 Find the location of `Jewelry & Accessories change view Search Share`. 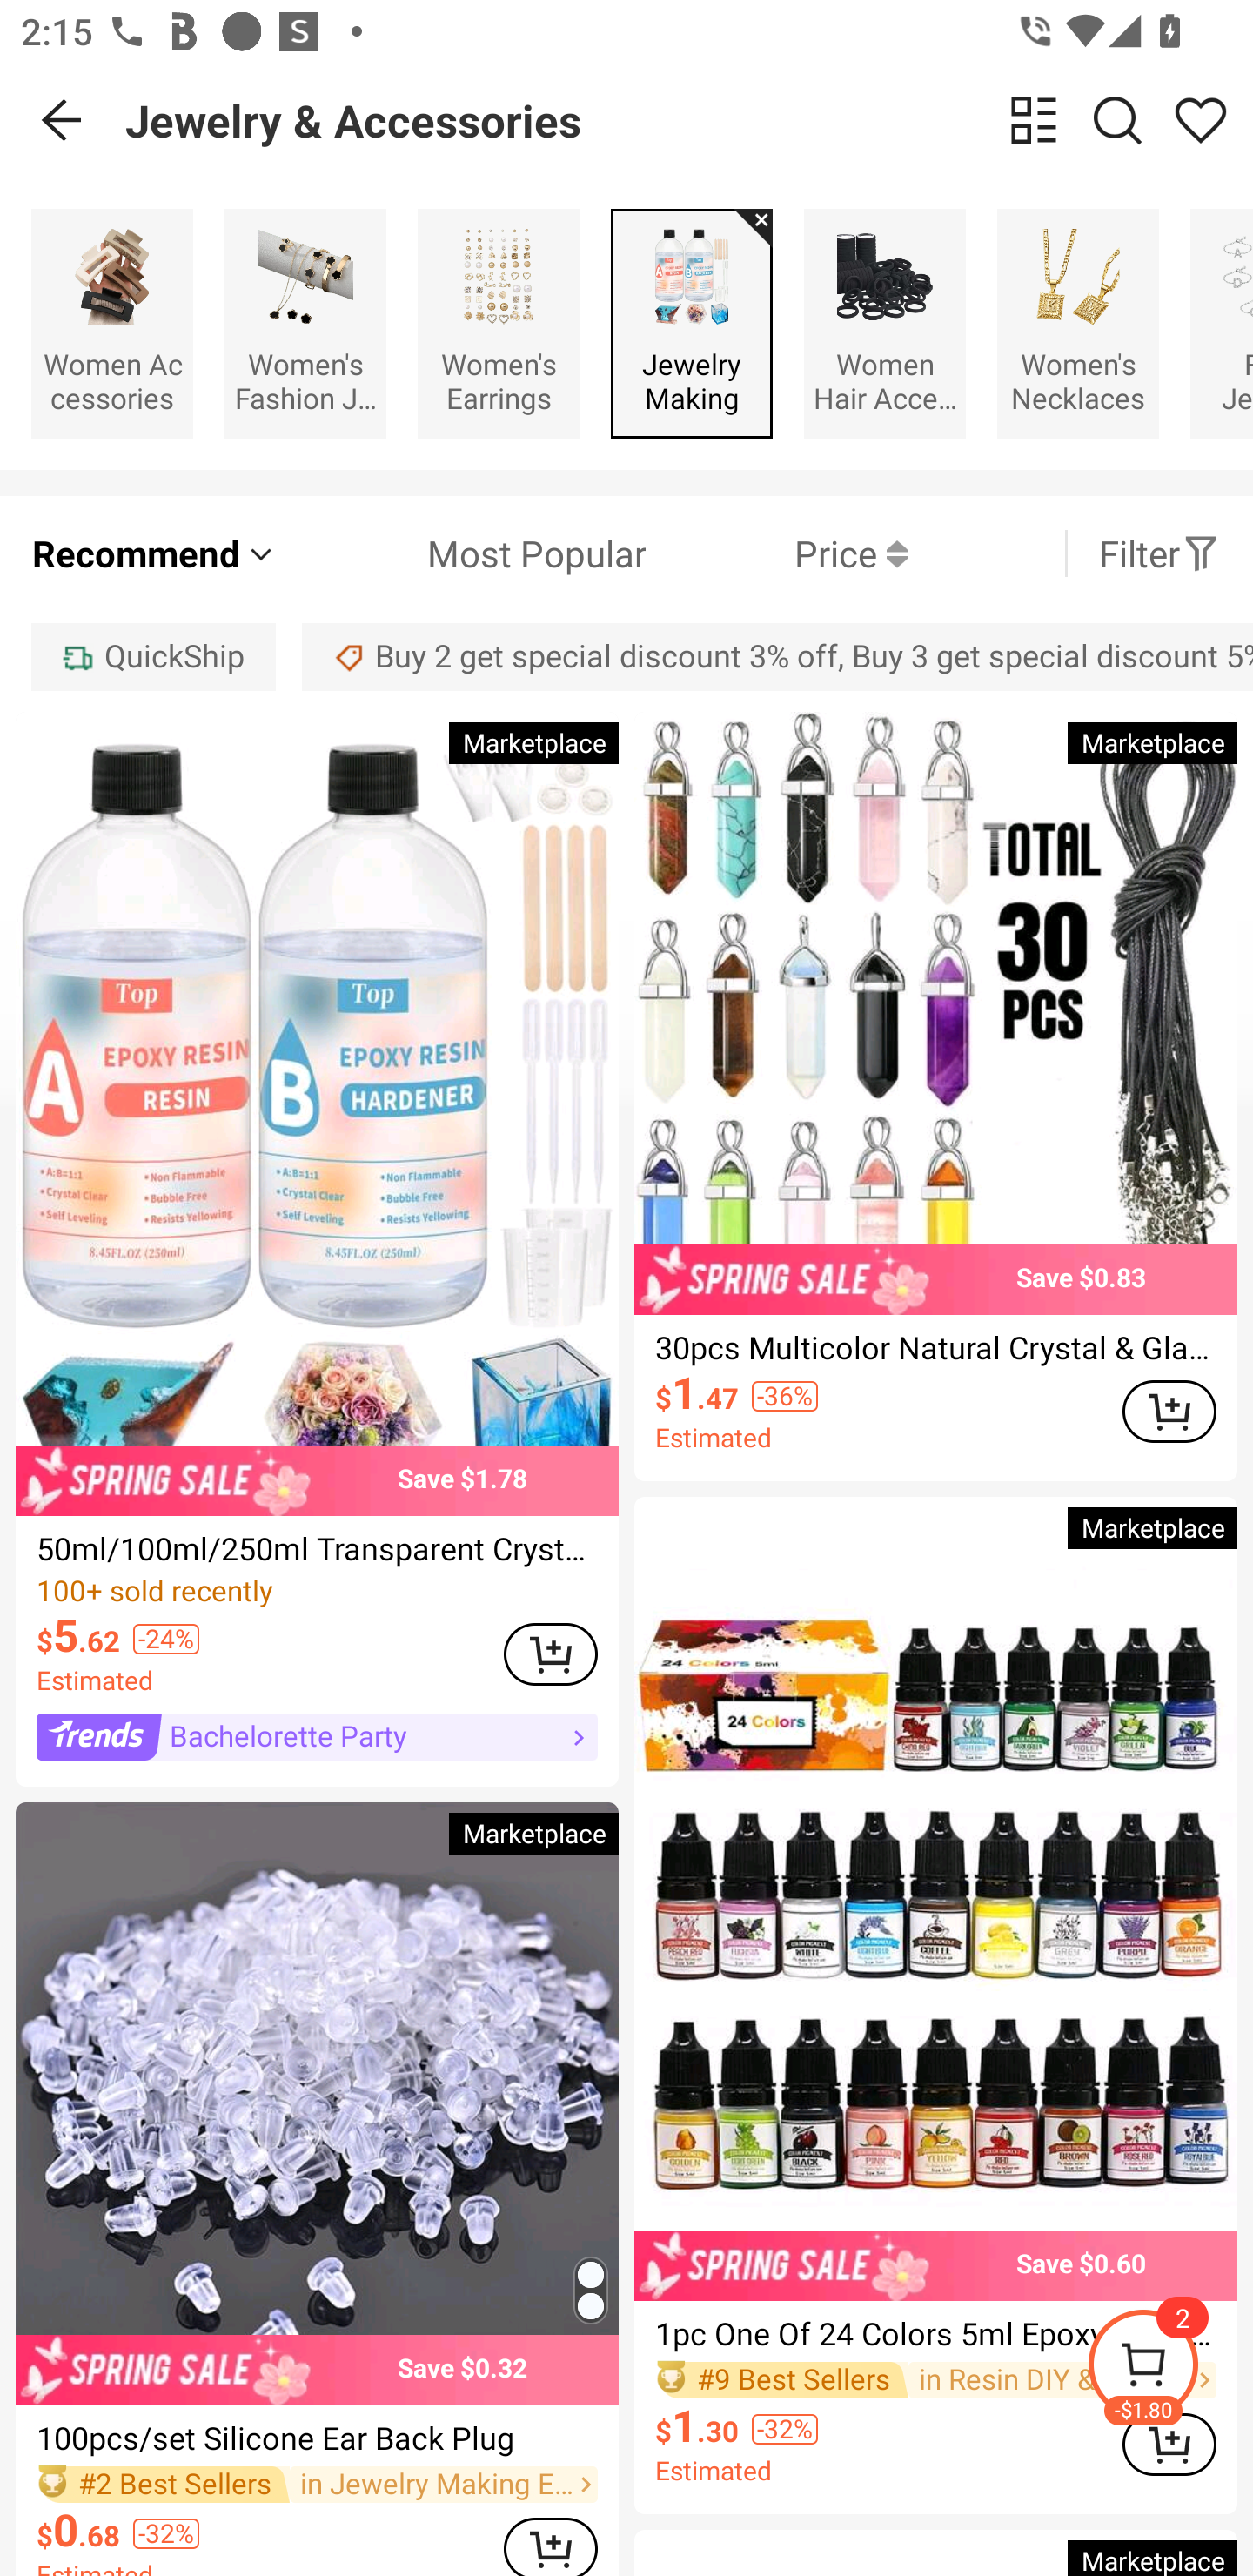

Jewelry & Accessories change view Search Share is located at coordinates (689, 120).